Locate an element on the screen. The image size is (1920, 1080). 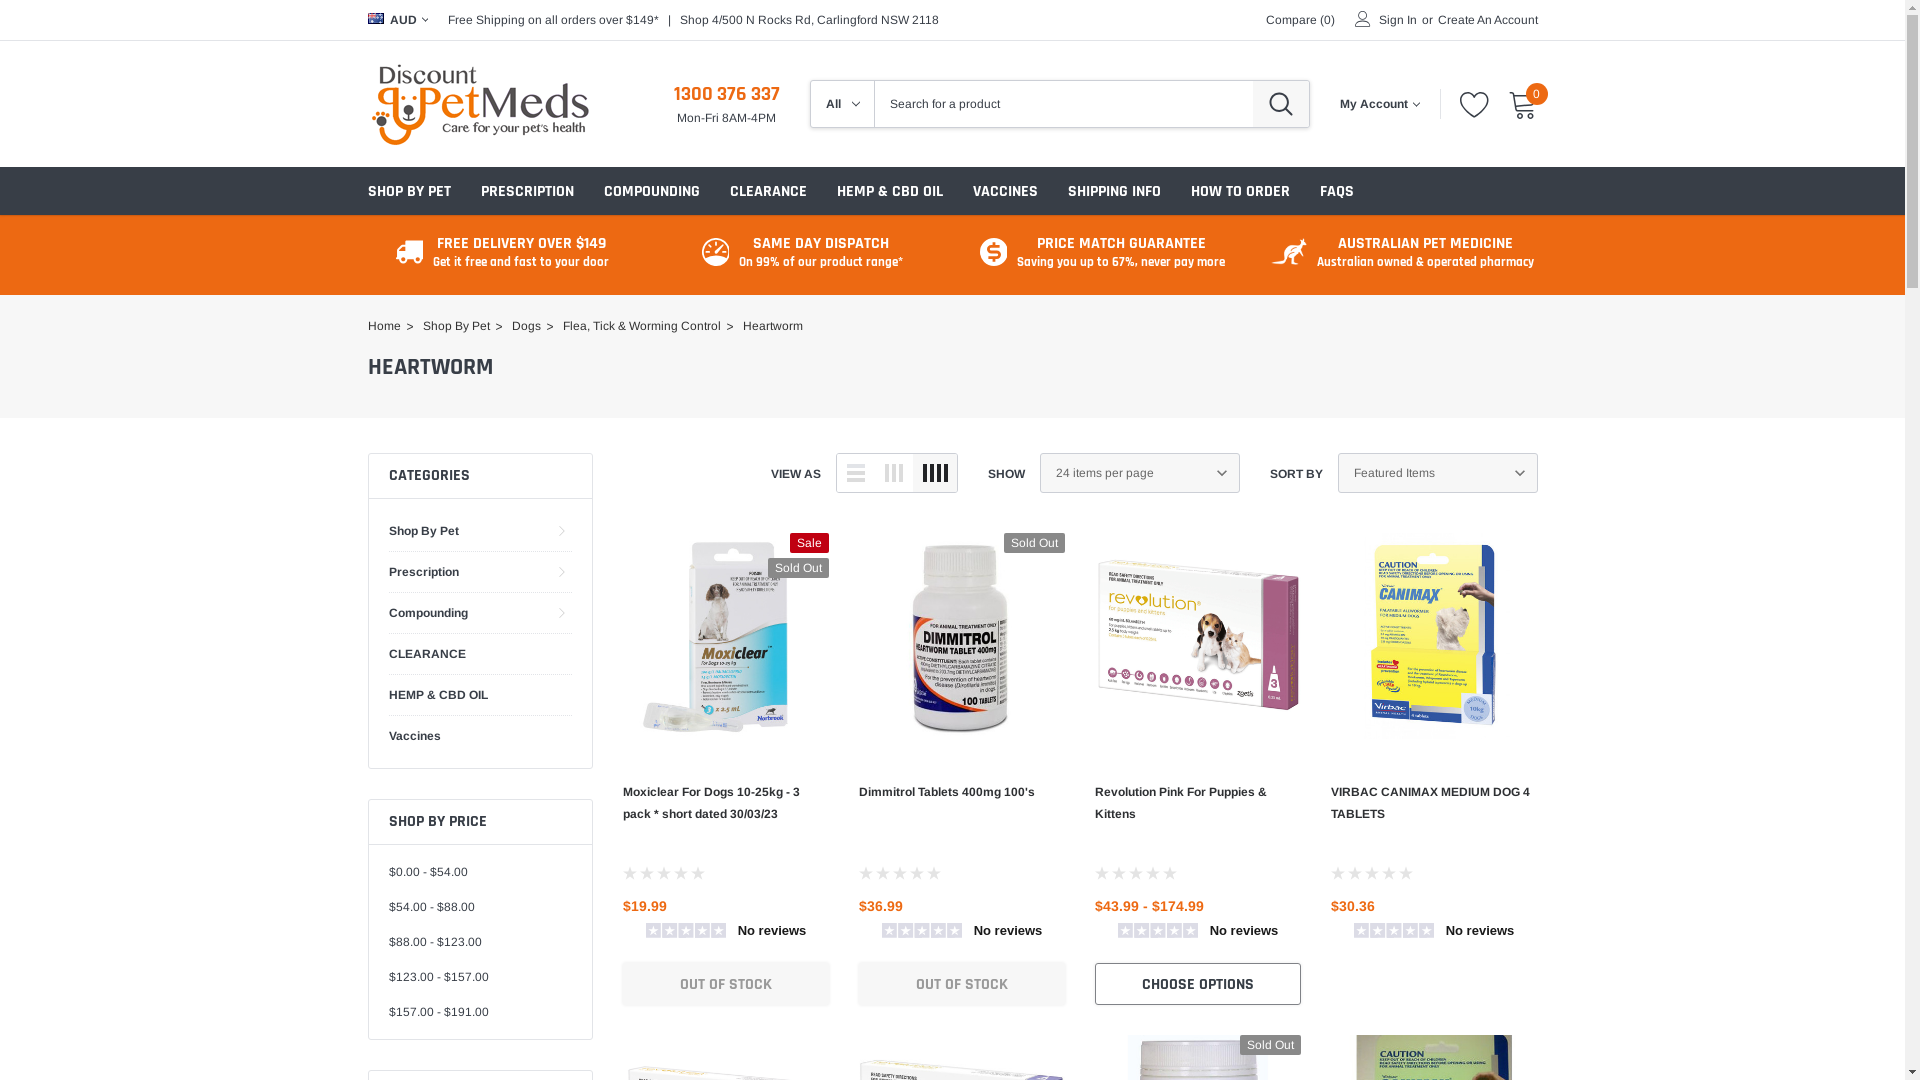
Moxiclear For Dogs 10-25kg is located at coordinates (725, 636).